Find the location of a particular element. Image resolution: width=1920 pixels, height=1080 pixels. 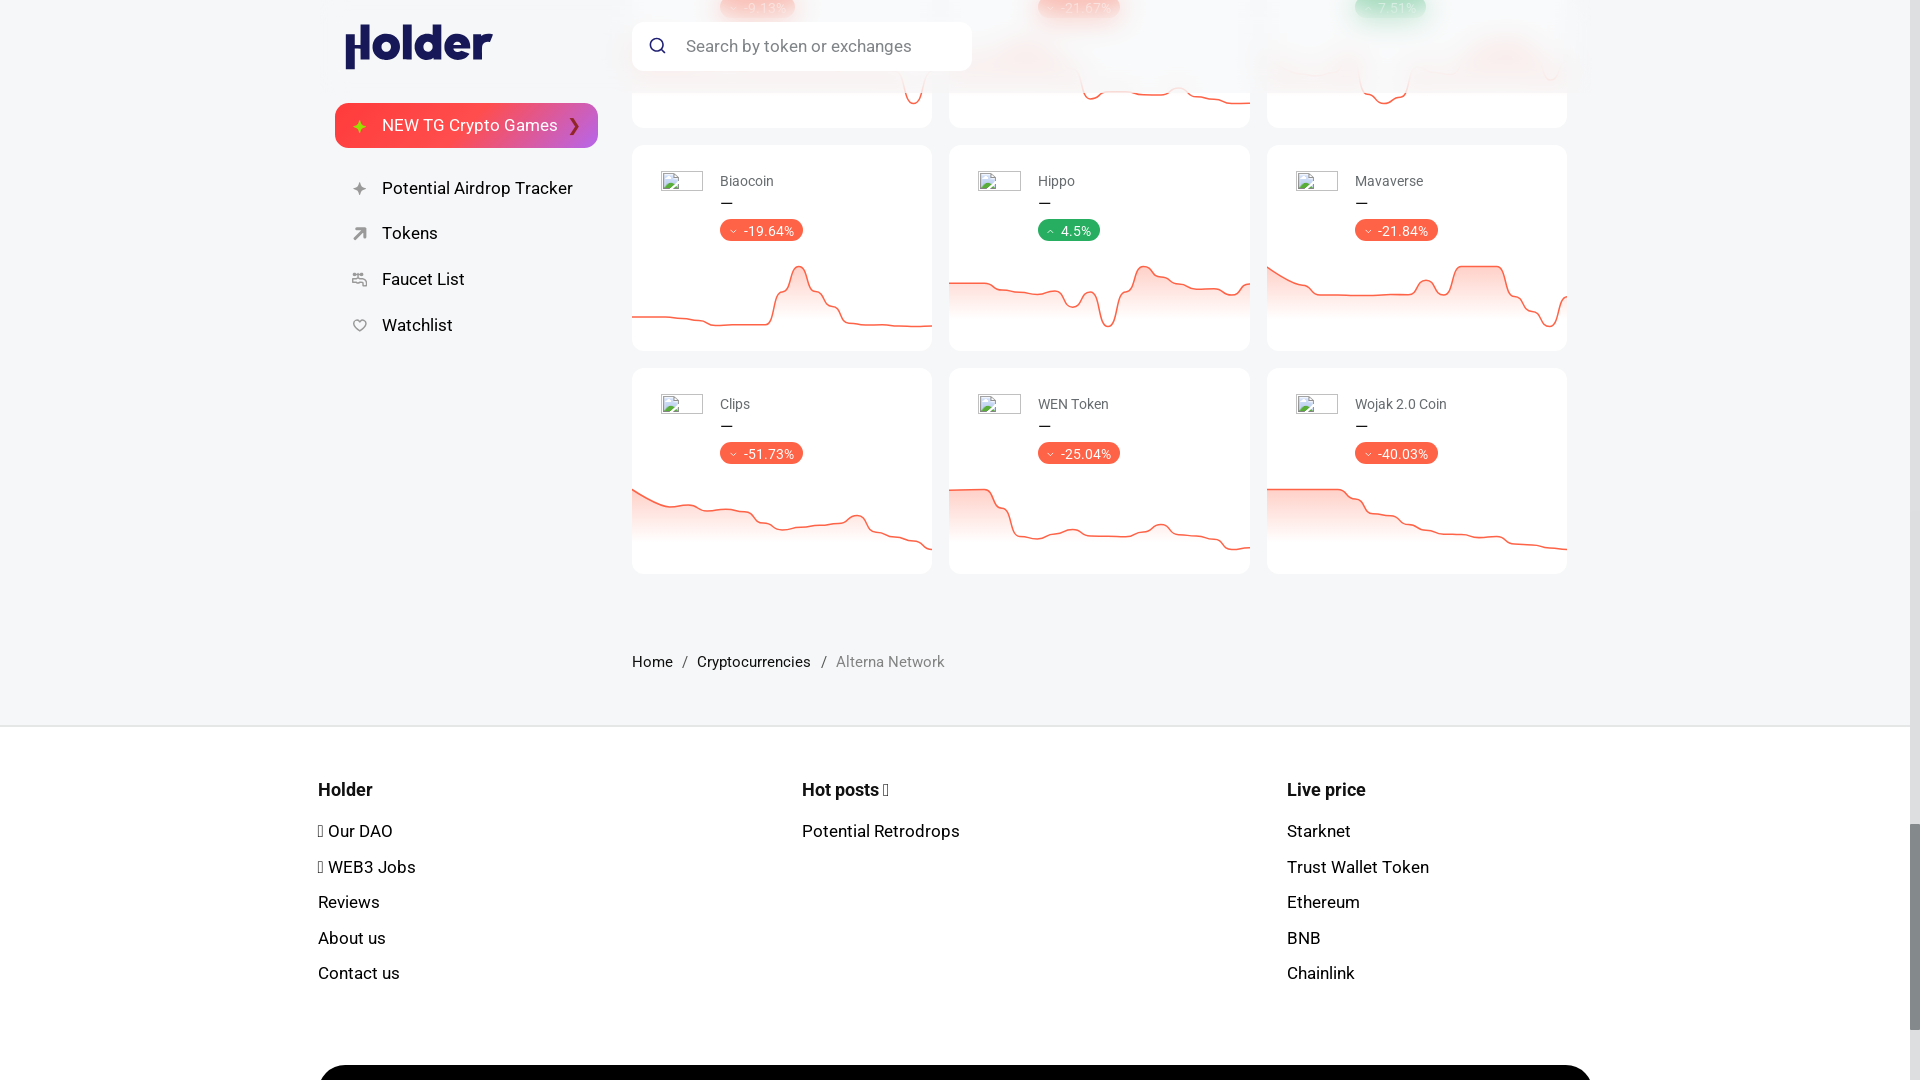

Home is located at coordinates (652, 662).